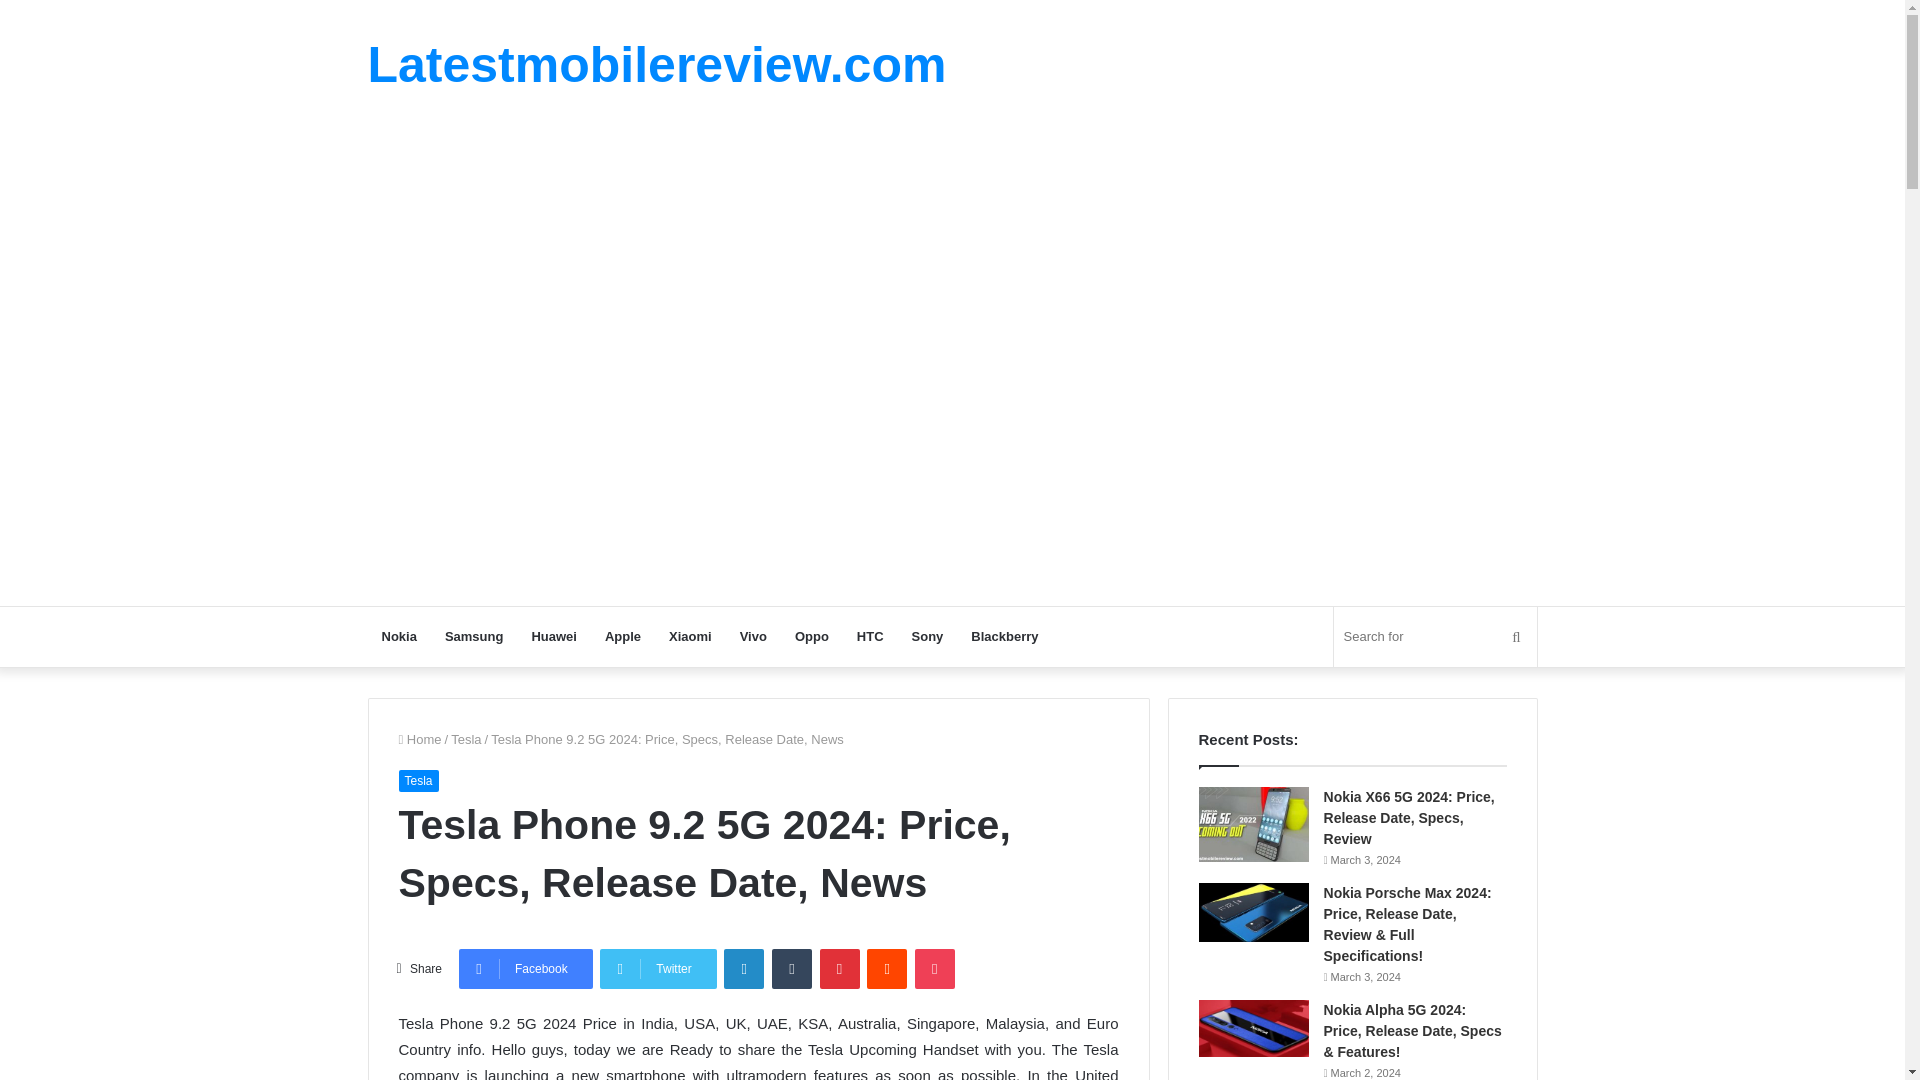 The height and width of the screenshot is (1080, 1920). What do you see at coordinates (1436, 636) in the screenshot?
I see `Search for` at bounding box center [1436, 636].